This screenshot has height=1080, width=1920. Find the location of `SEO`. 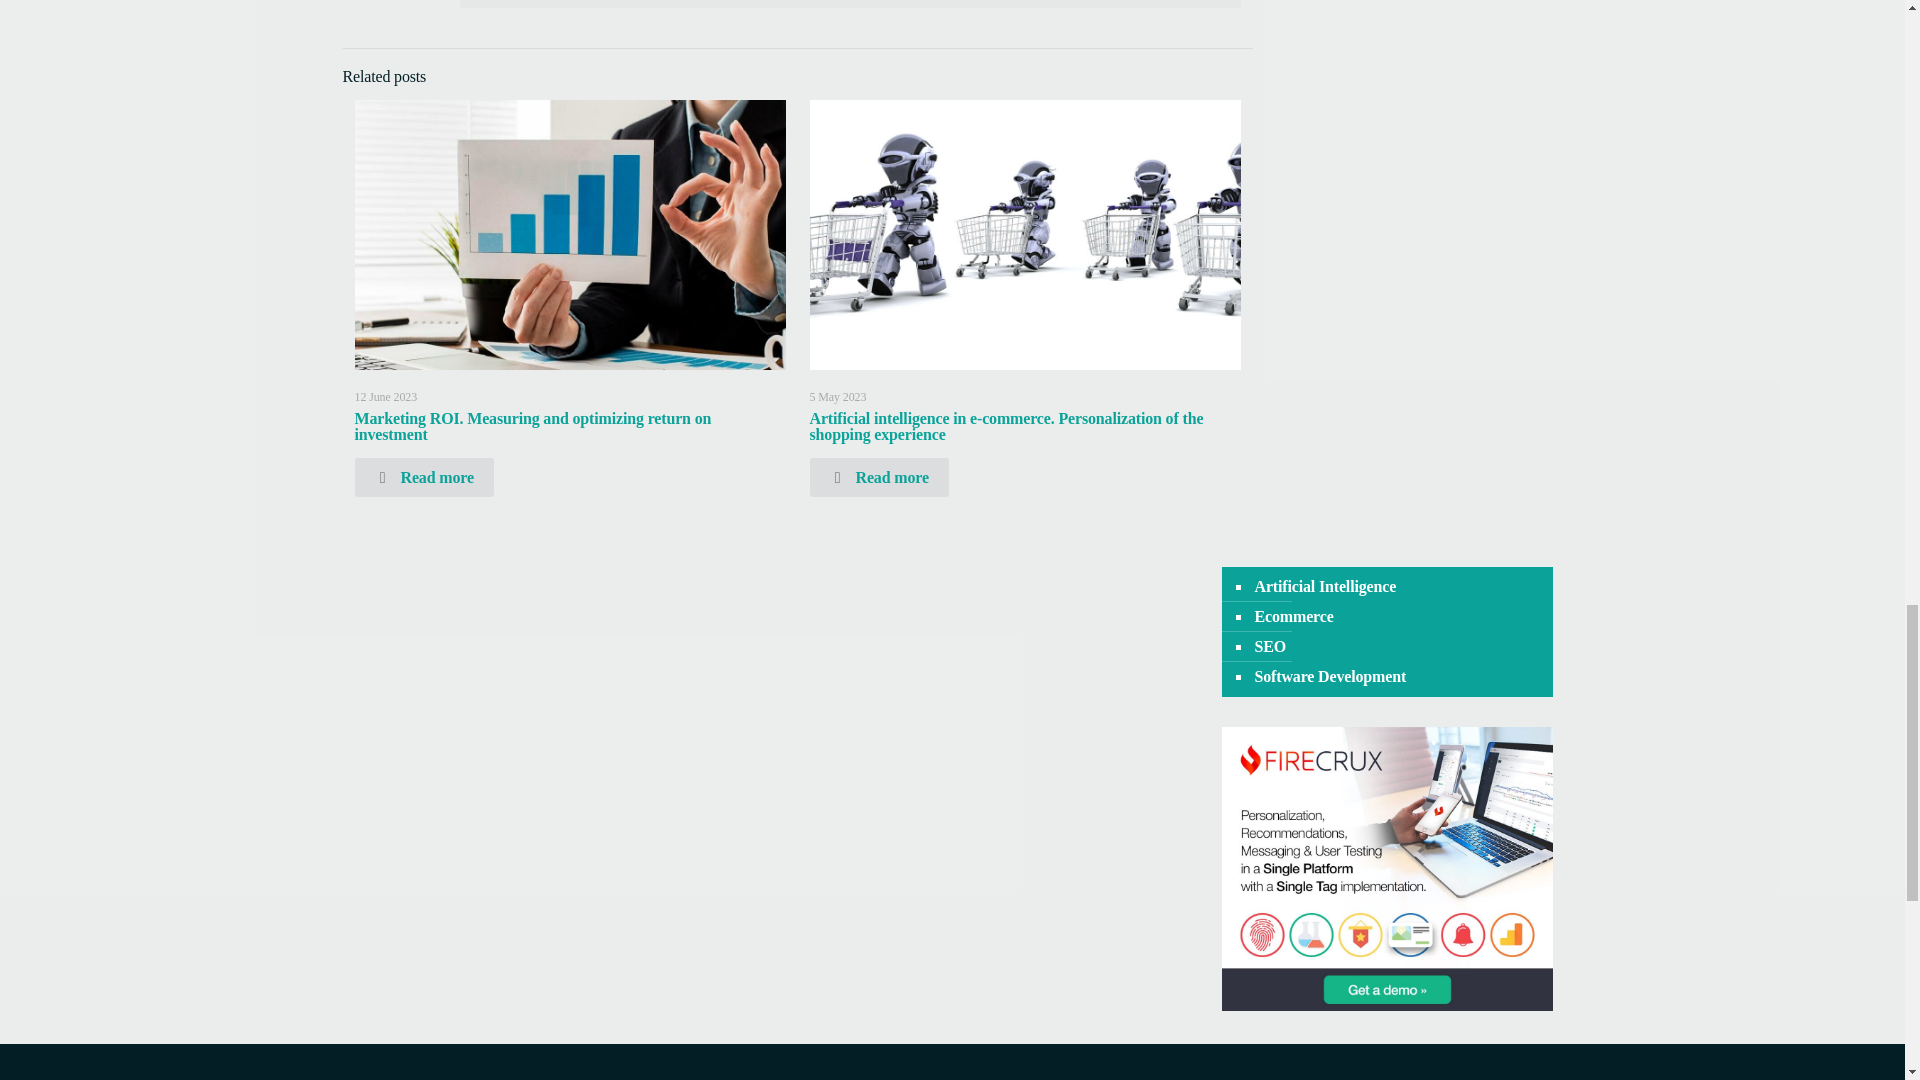

SEO is located at coordinates (1268, 646).